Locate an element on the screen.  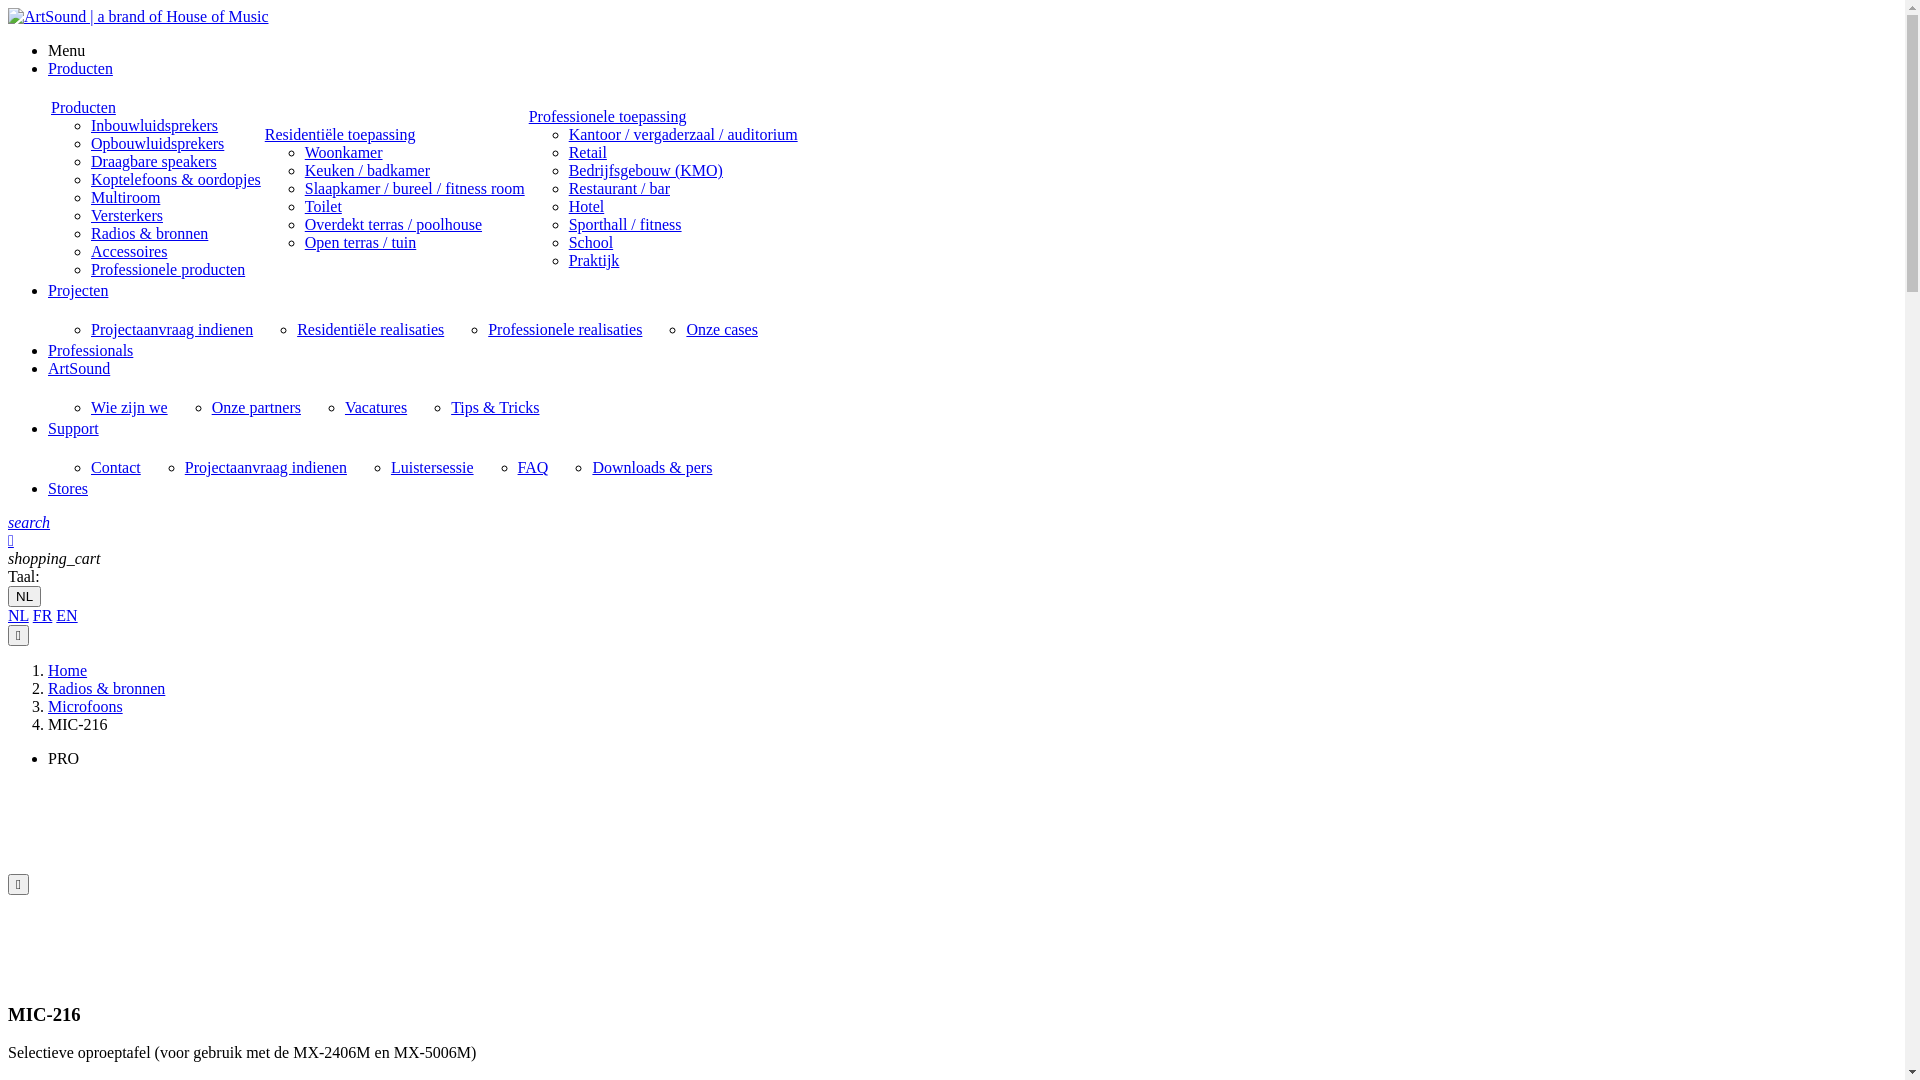
Inbouwluidsprekers is located at coordinates (154, 126).